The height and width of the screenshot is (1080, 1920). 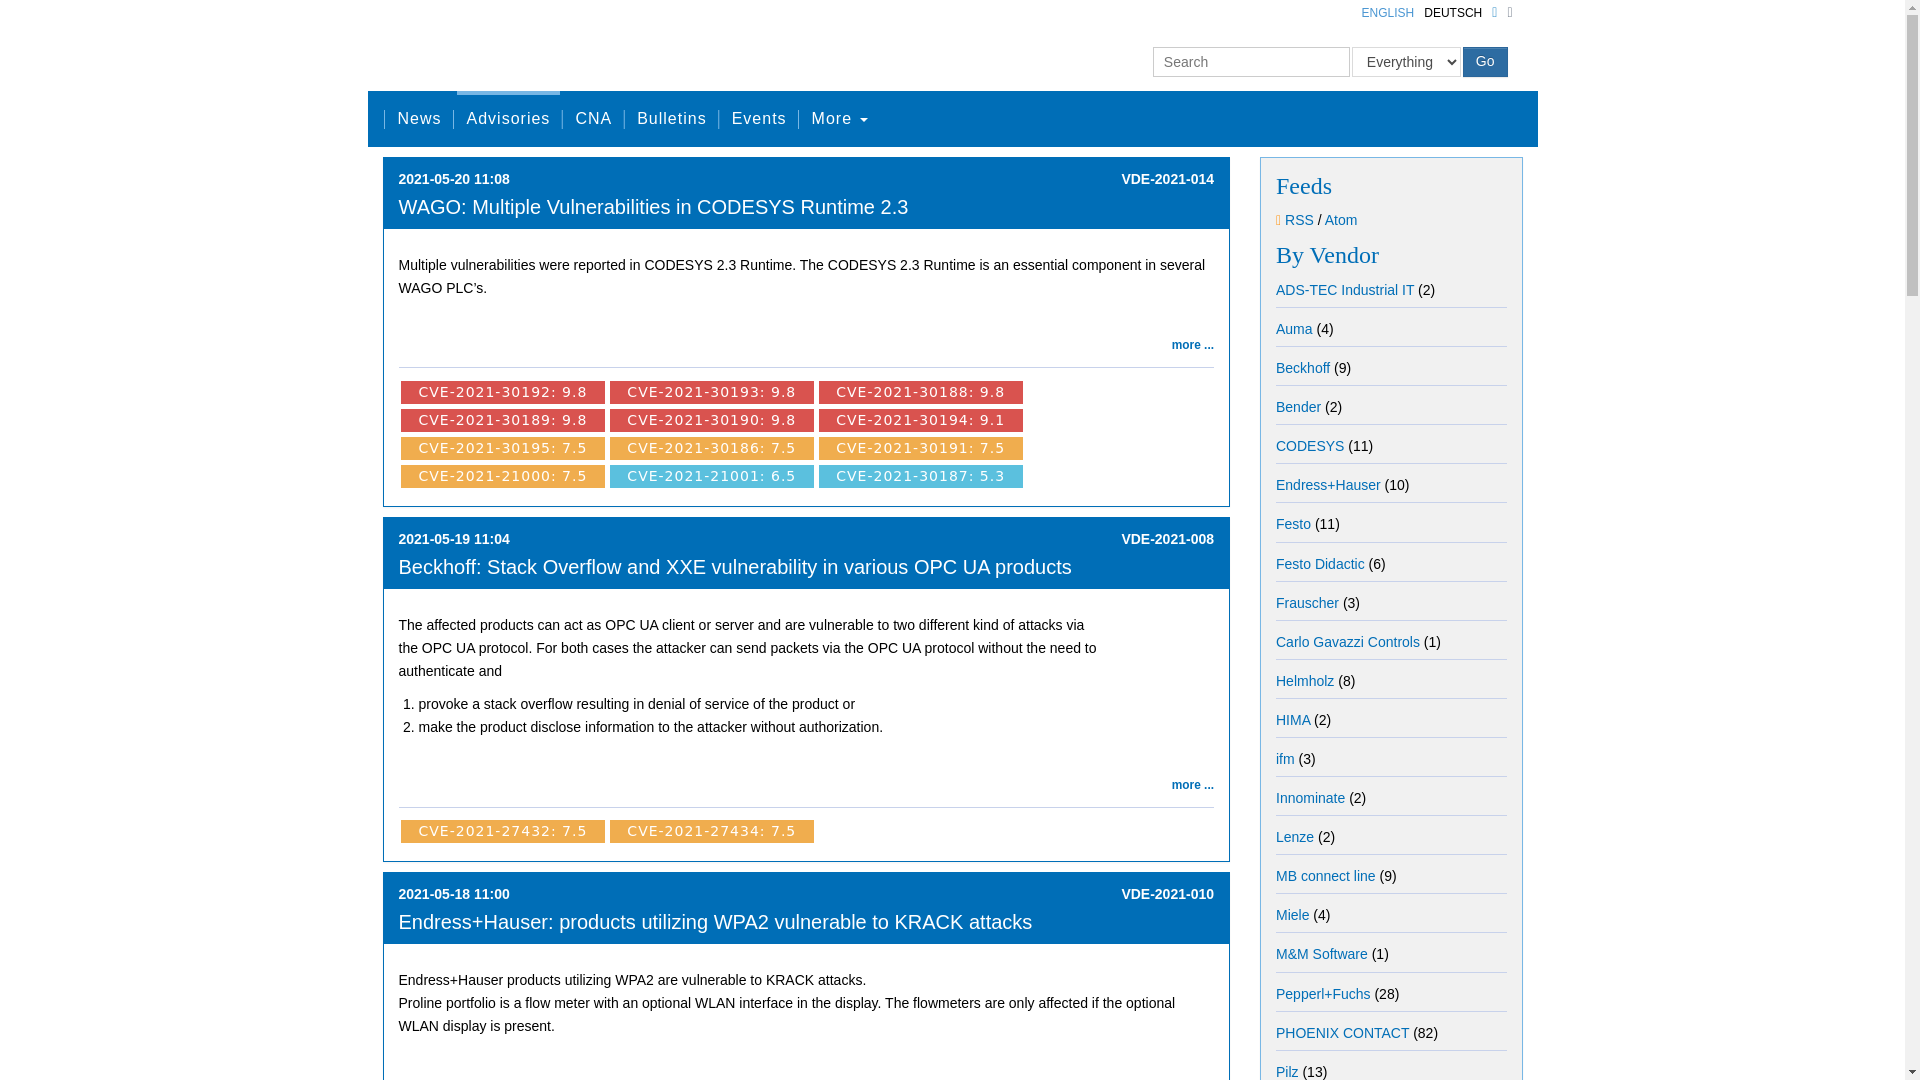 I want to click on CVE-2021-30195: 7.5, so click(x=502, y=447).